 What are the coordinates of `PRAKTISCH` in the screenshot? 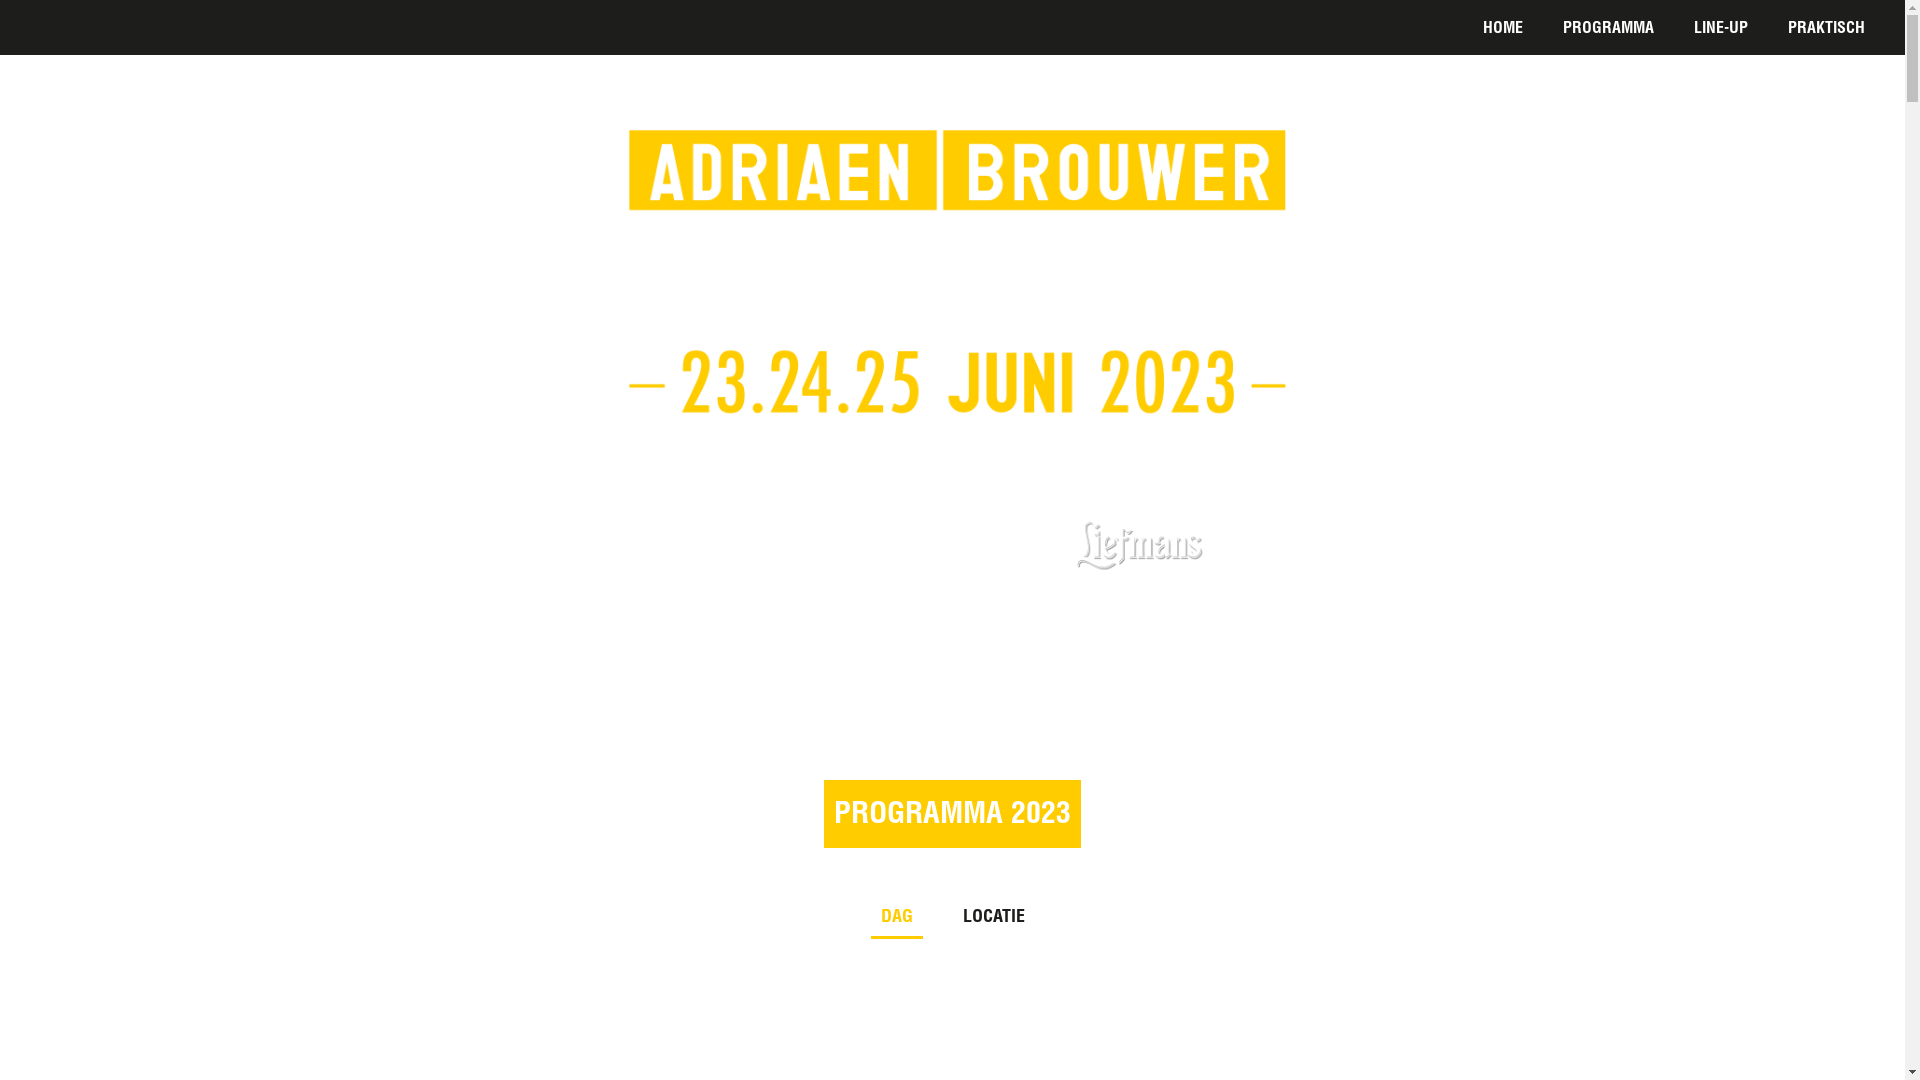 It's located at (1826, 32).